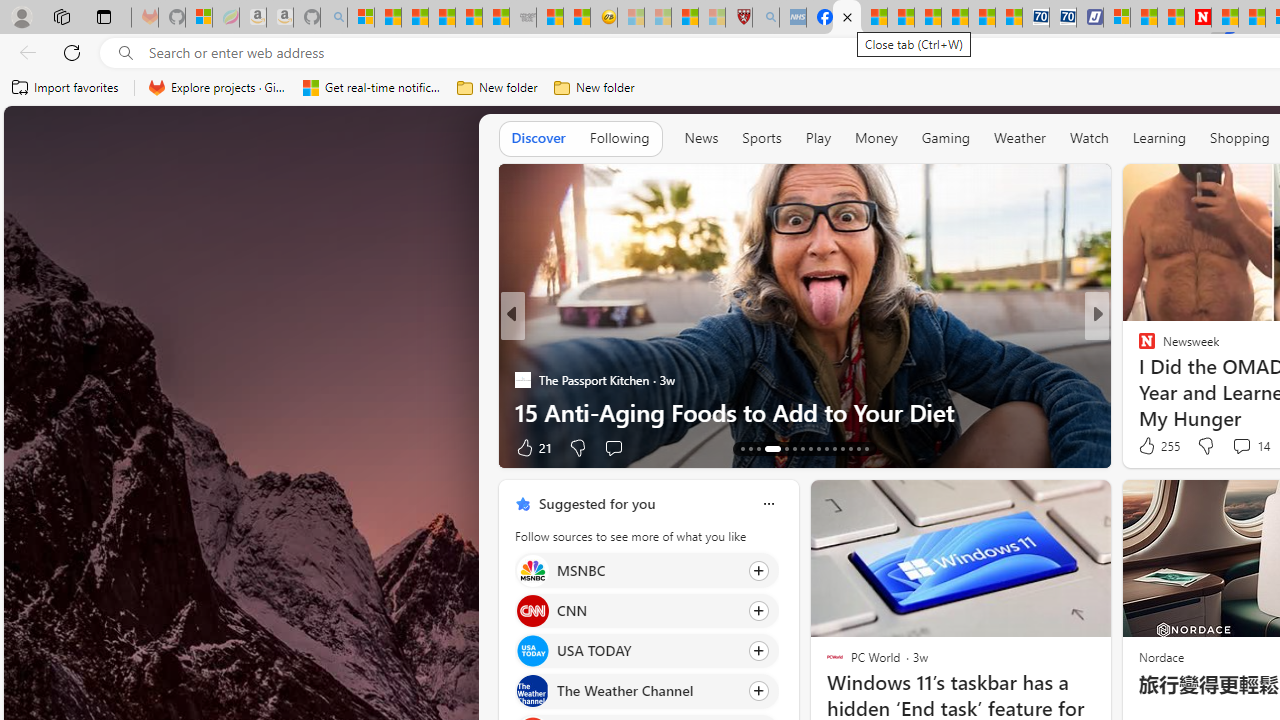 The image size is (1280, 720). I want to click on The Weather Channel - MSN, so click(414, 18).